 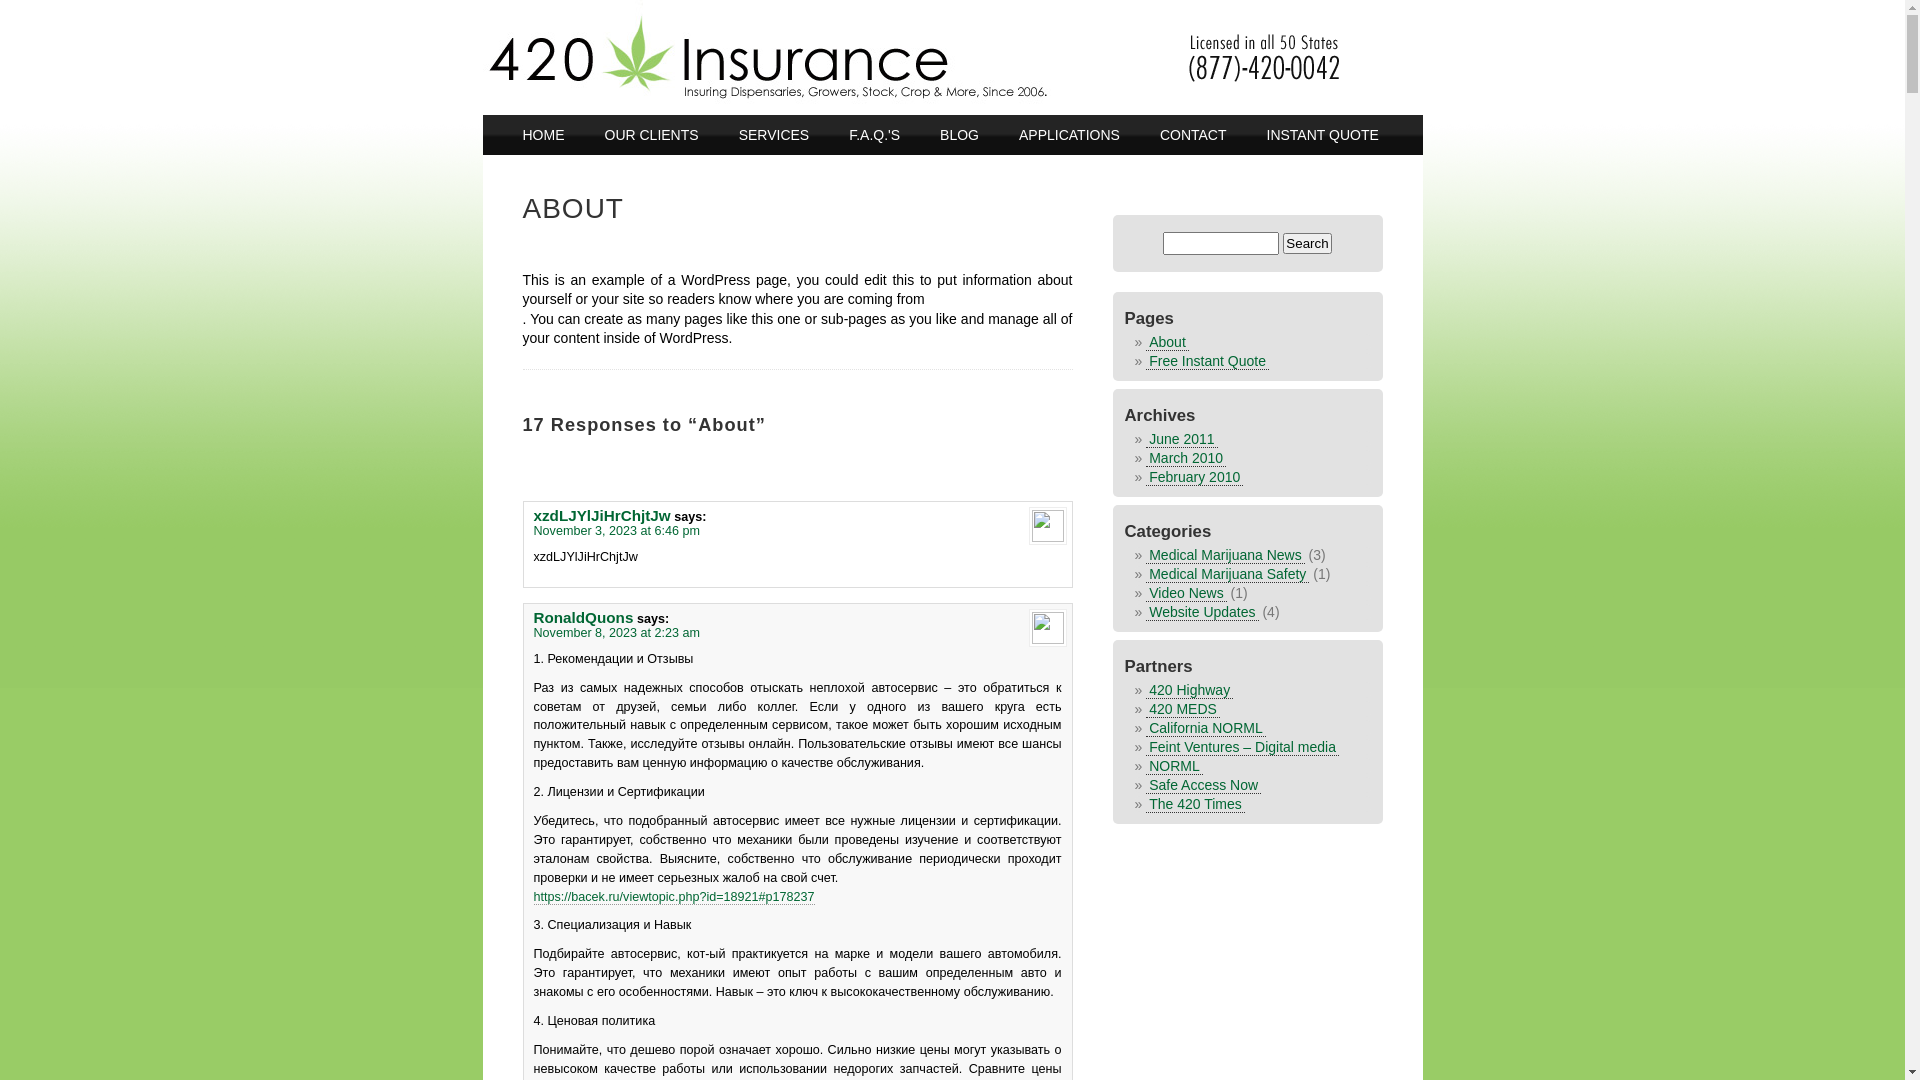 I want to click on INSTANT QUOTE, so click(x=1323, y=135).